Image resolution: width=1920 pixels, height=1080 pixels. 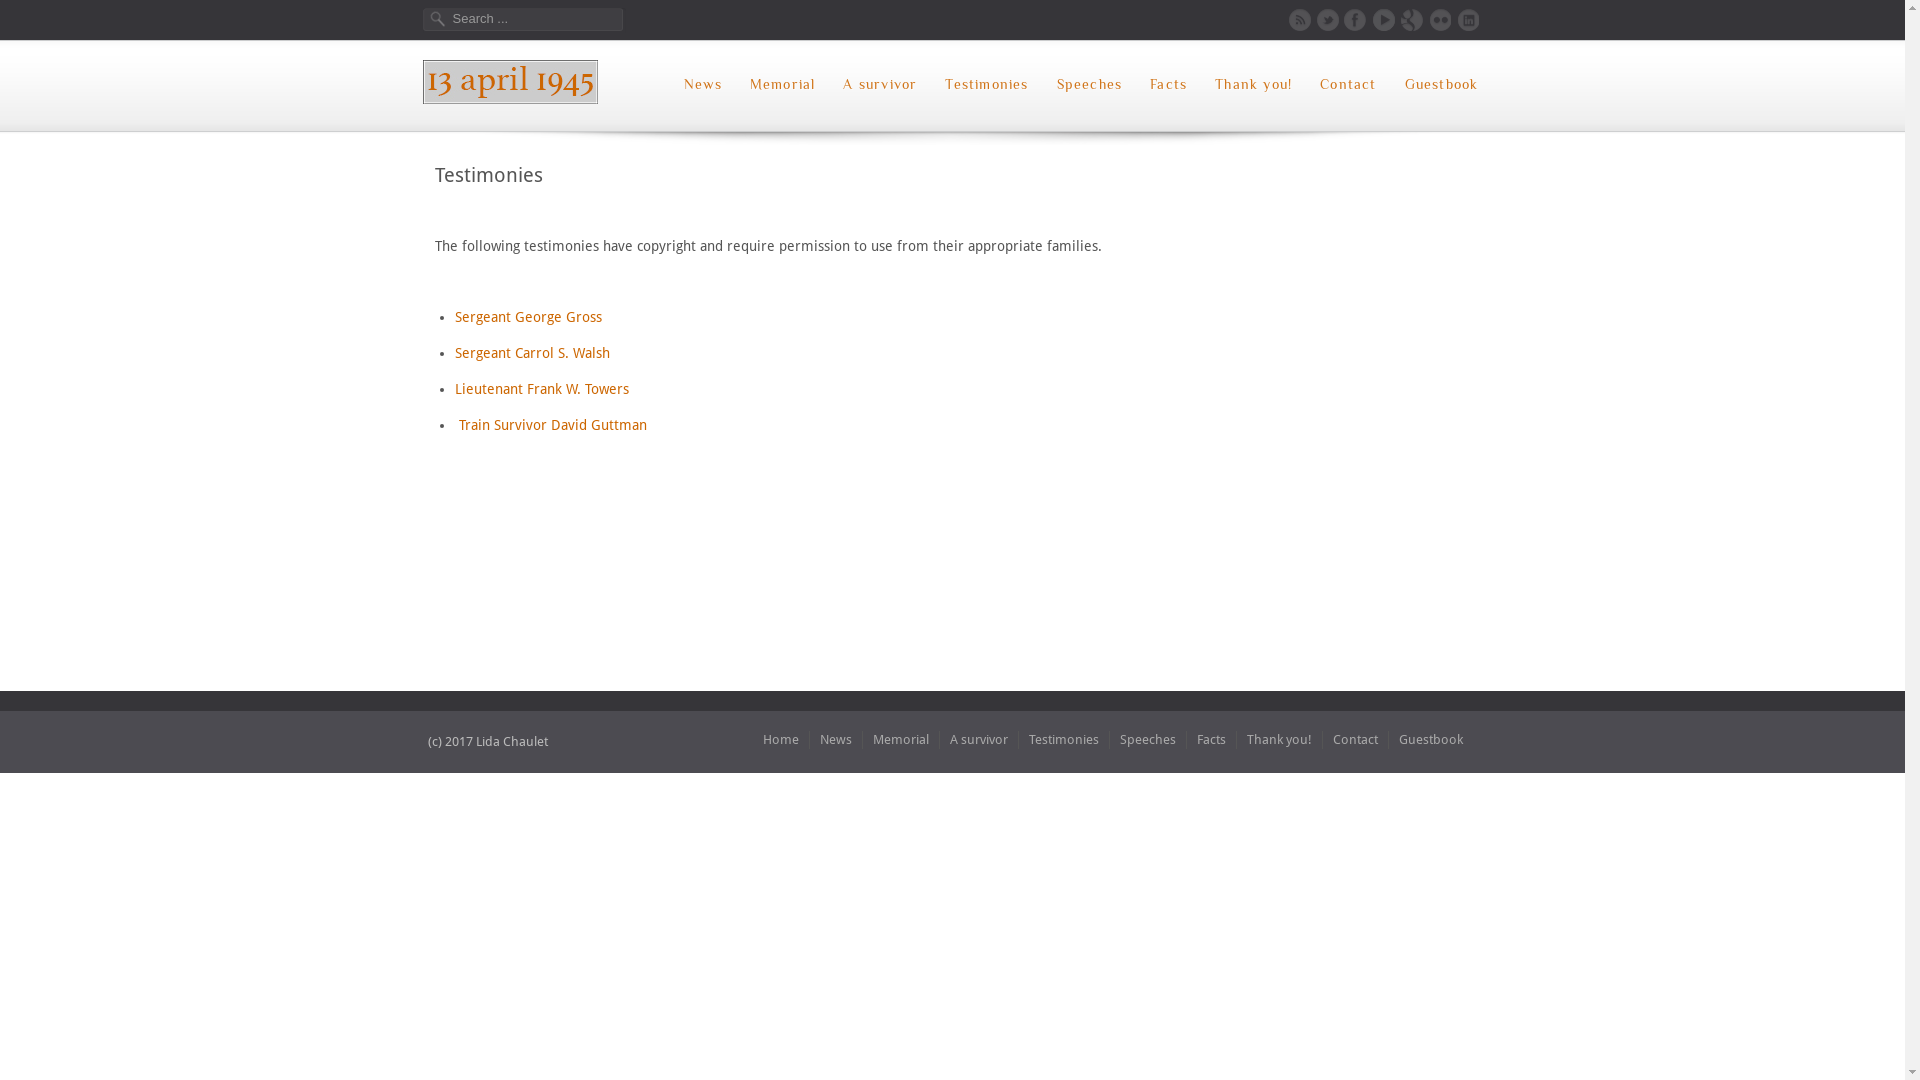 What do you see at coordinates (1348, 84) in the screenshot?
I see `Contact` at bounding box center [1348, 84].